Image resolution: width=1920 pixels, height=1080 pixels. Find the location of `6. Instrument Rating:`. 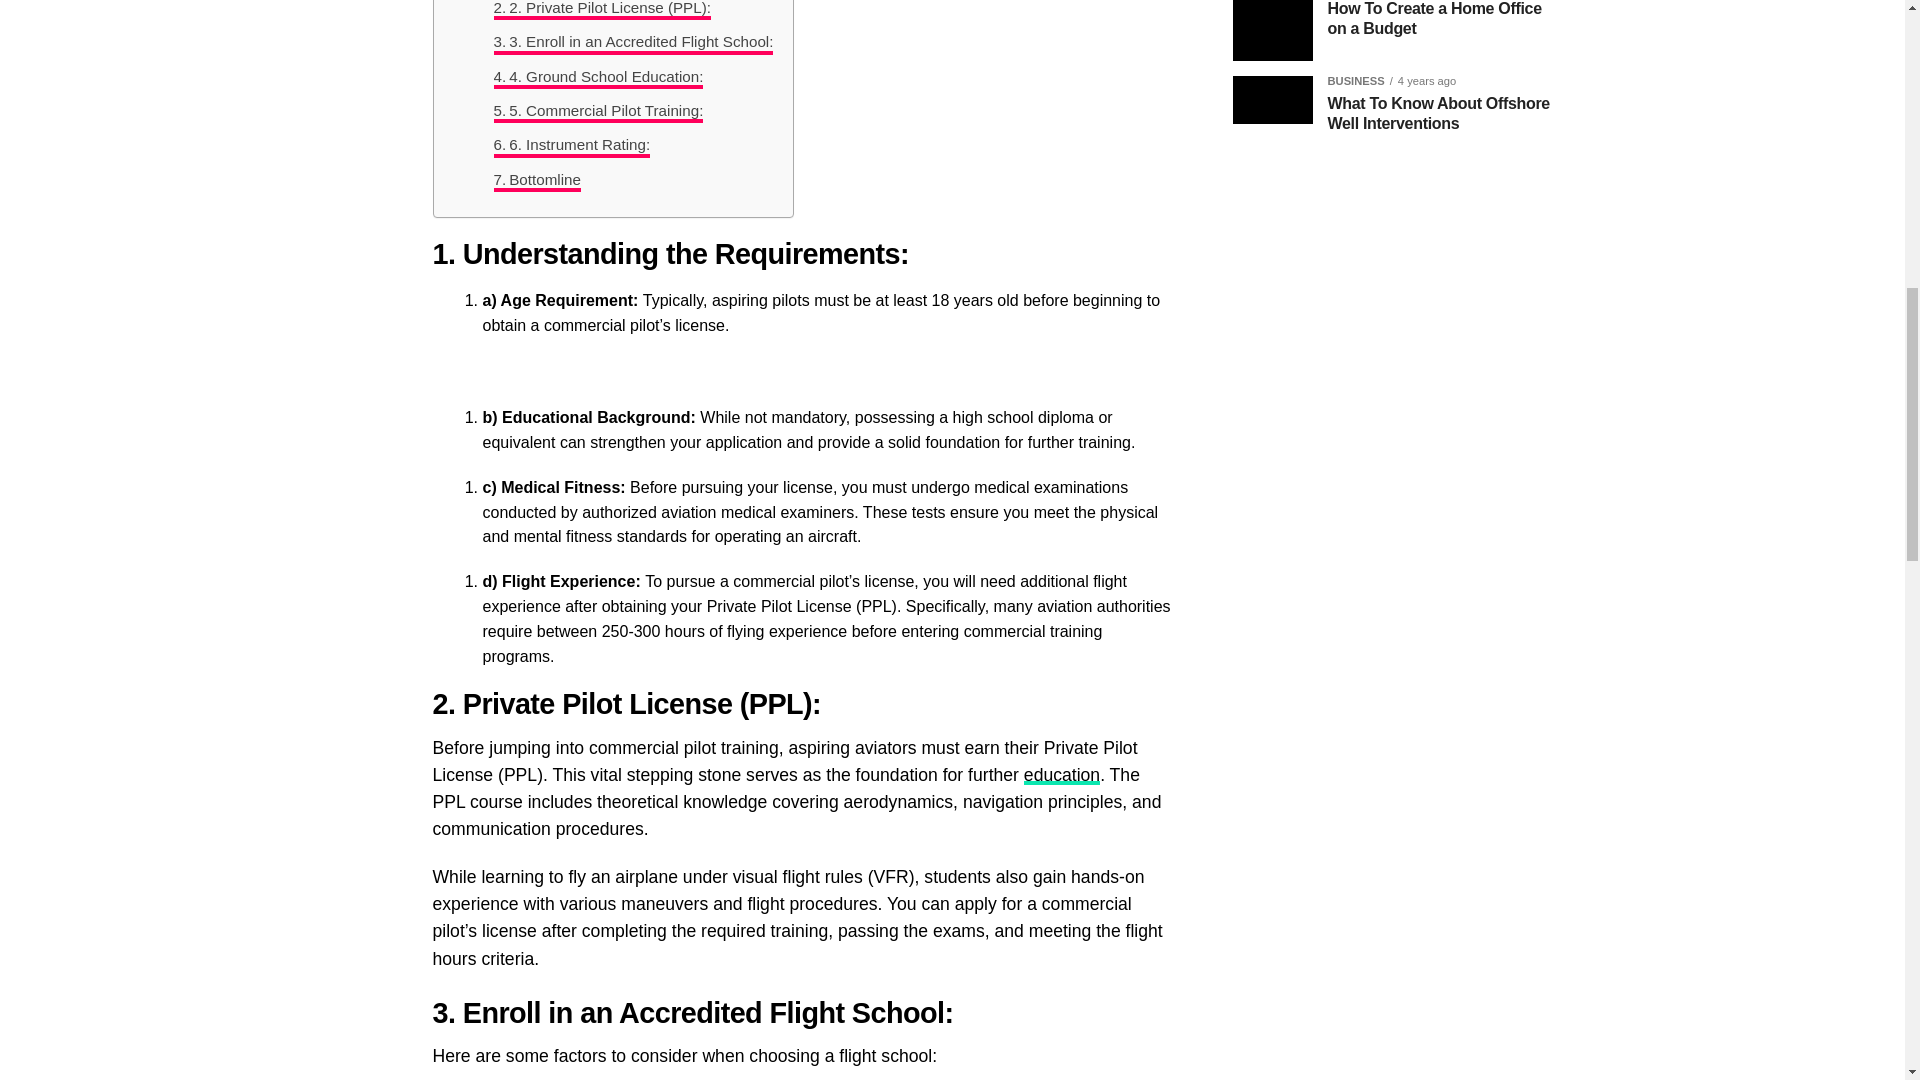

6. Instrument Rating: is located at coordinates (572, 144).